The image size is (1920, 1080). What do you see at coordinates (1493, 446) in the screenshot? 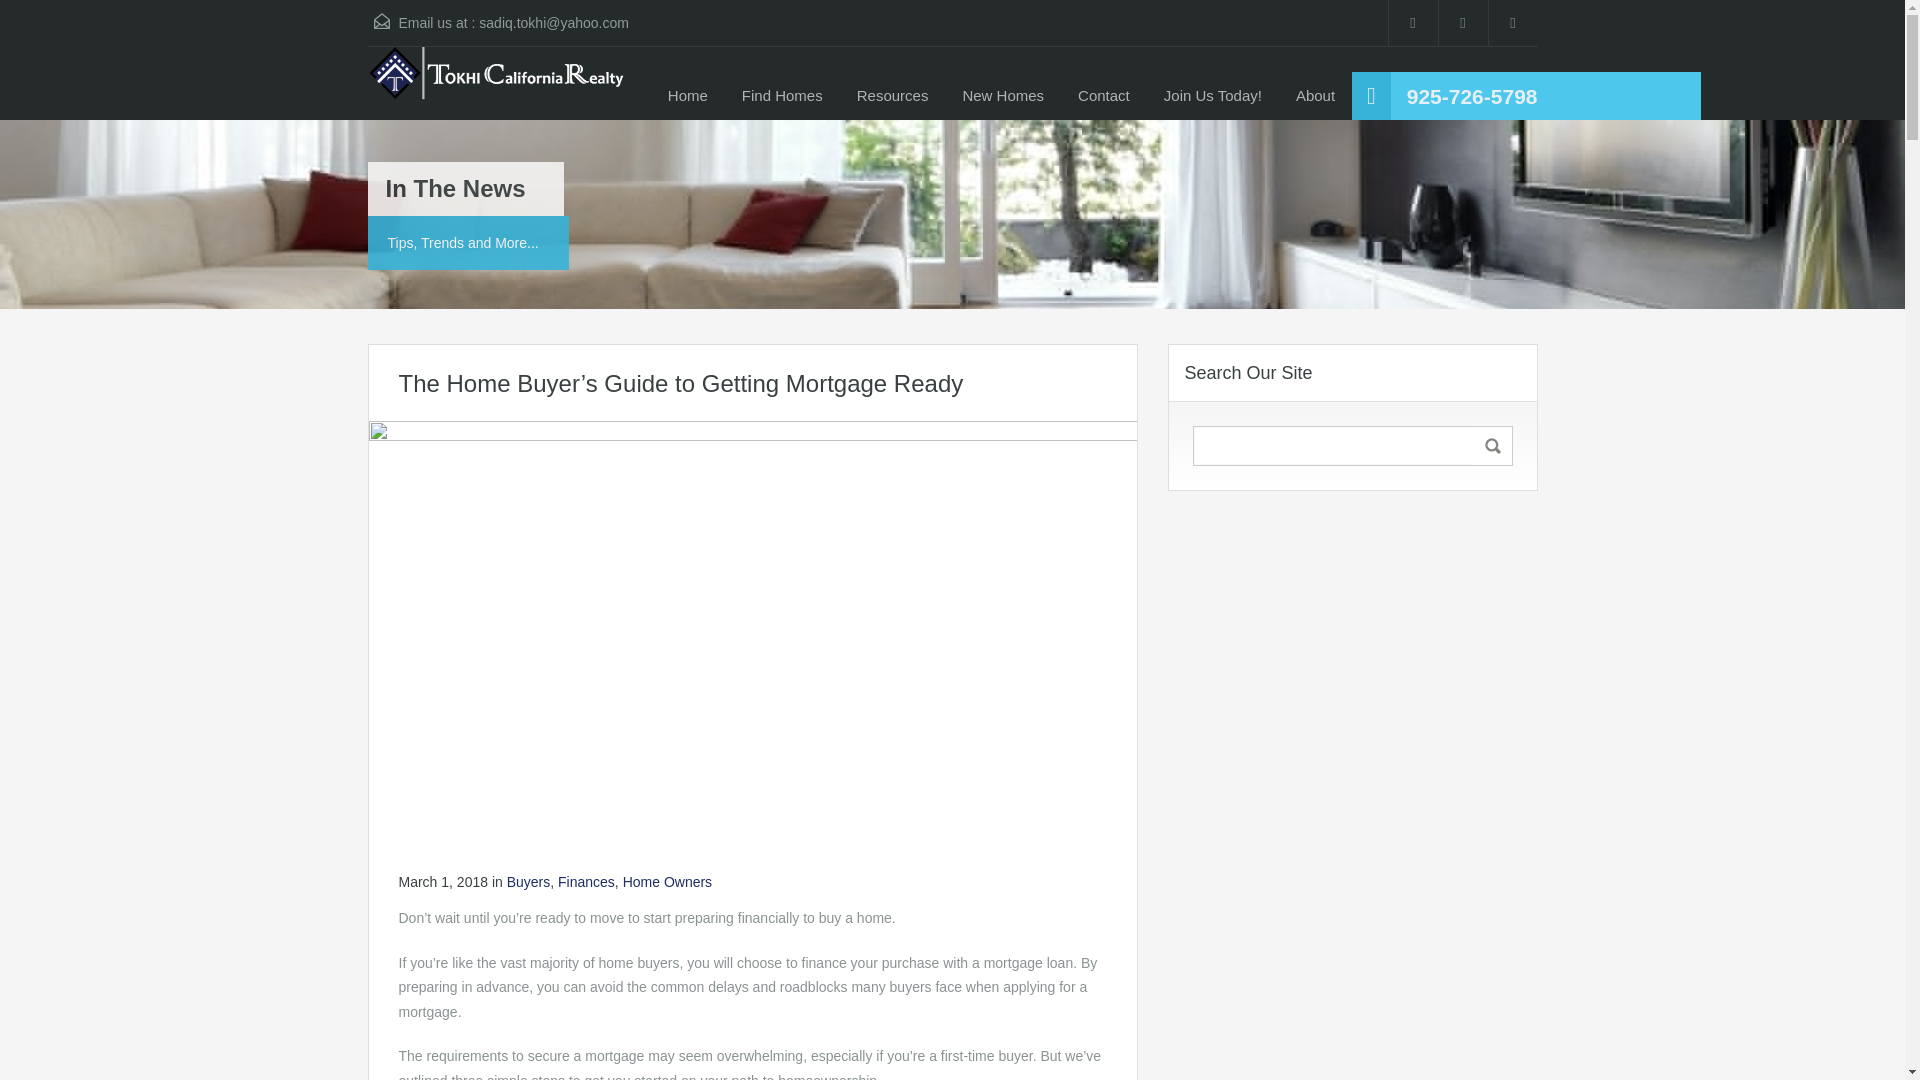
I see `Search` at bounding box center [1493, 446].